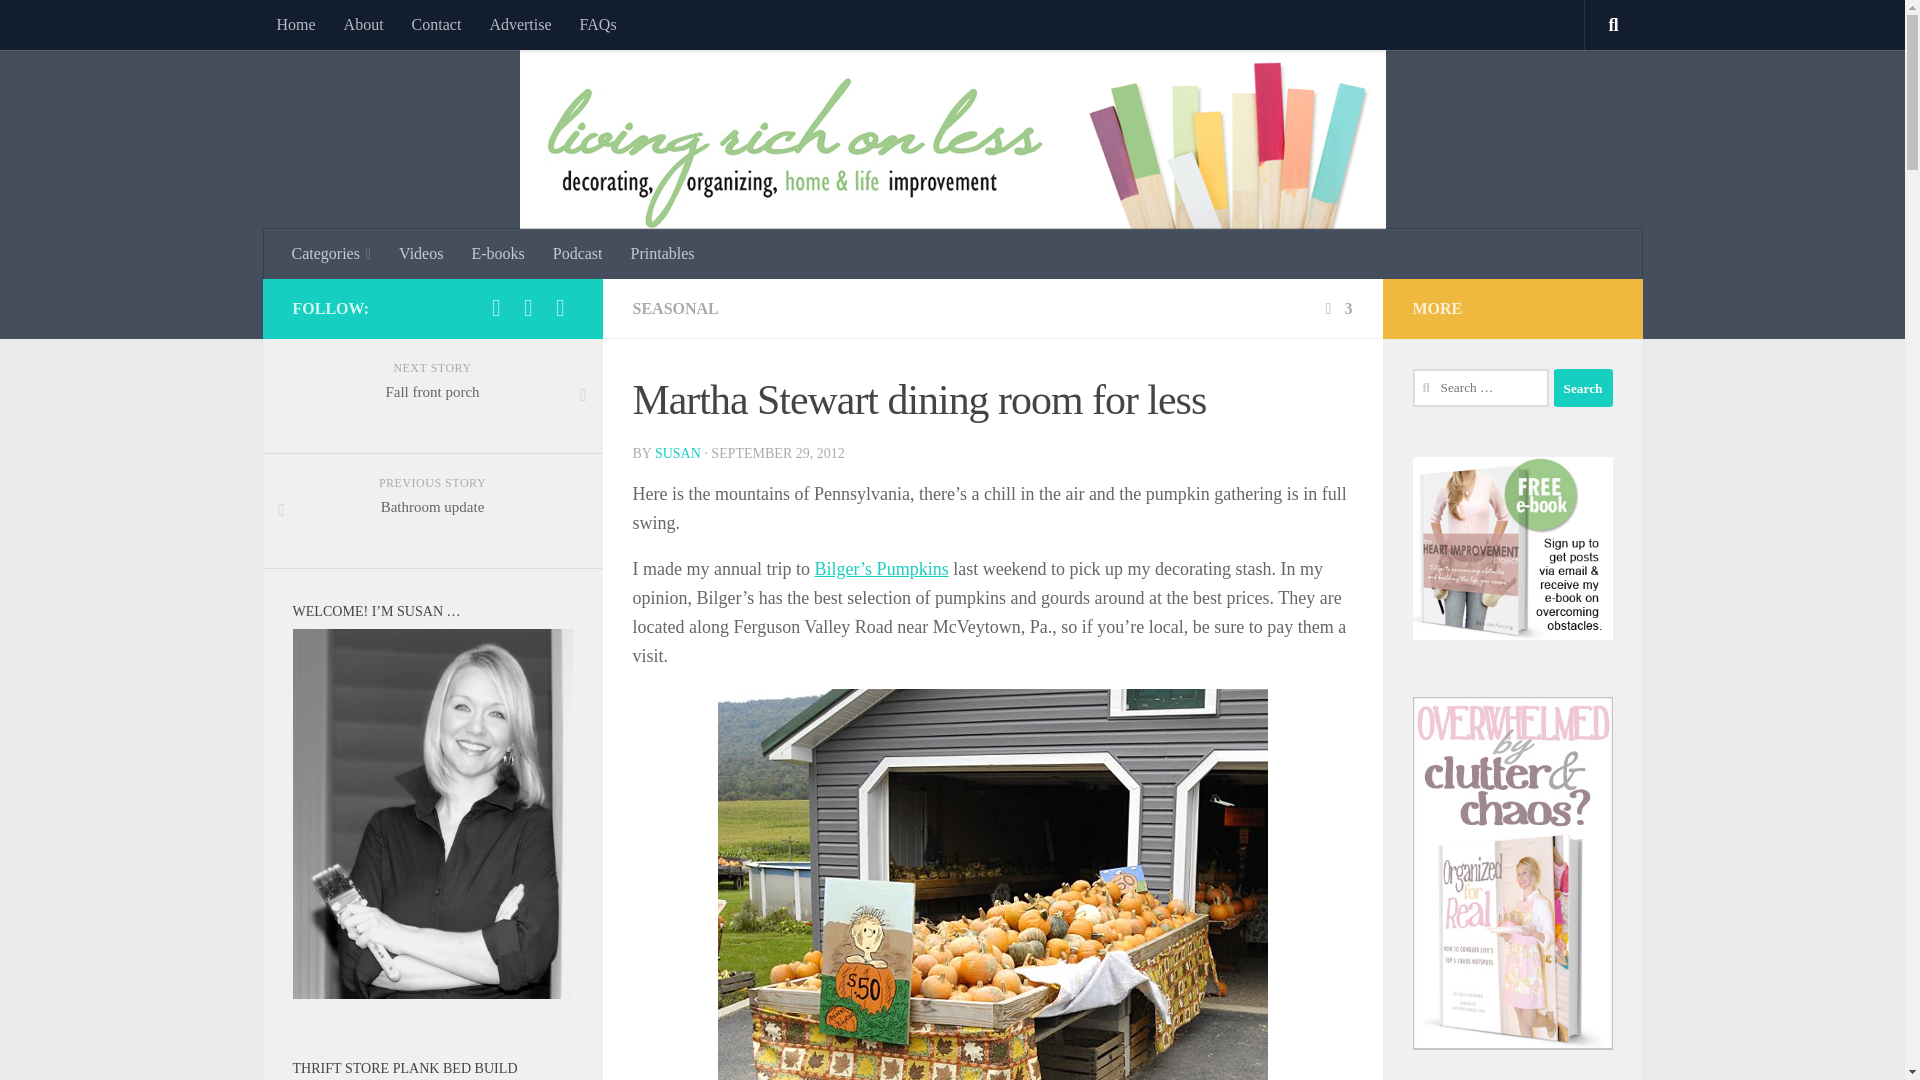  Describe the element at coordinates (992, 884) in the screenshot. I see `Bilgers2` at that location.